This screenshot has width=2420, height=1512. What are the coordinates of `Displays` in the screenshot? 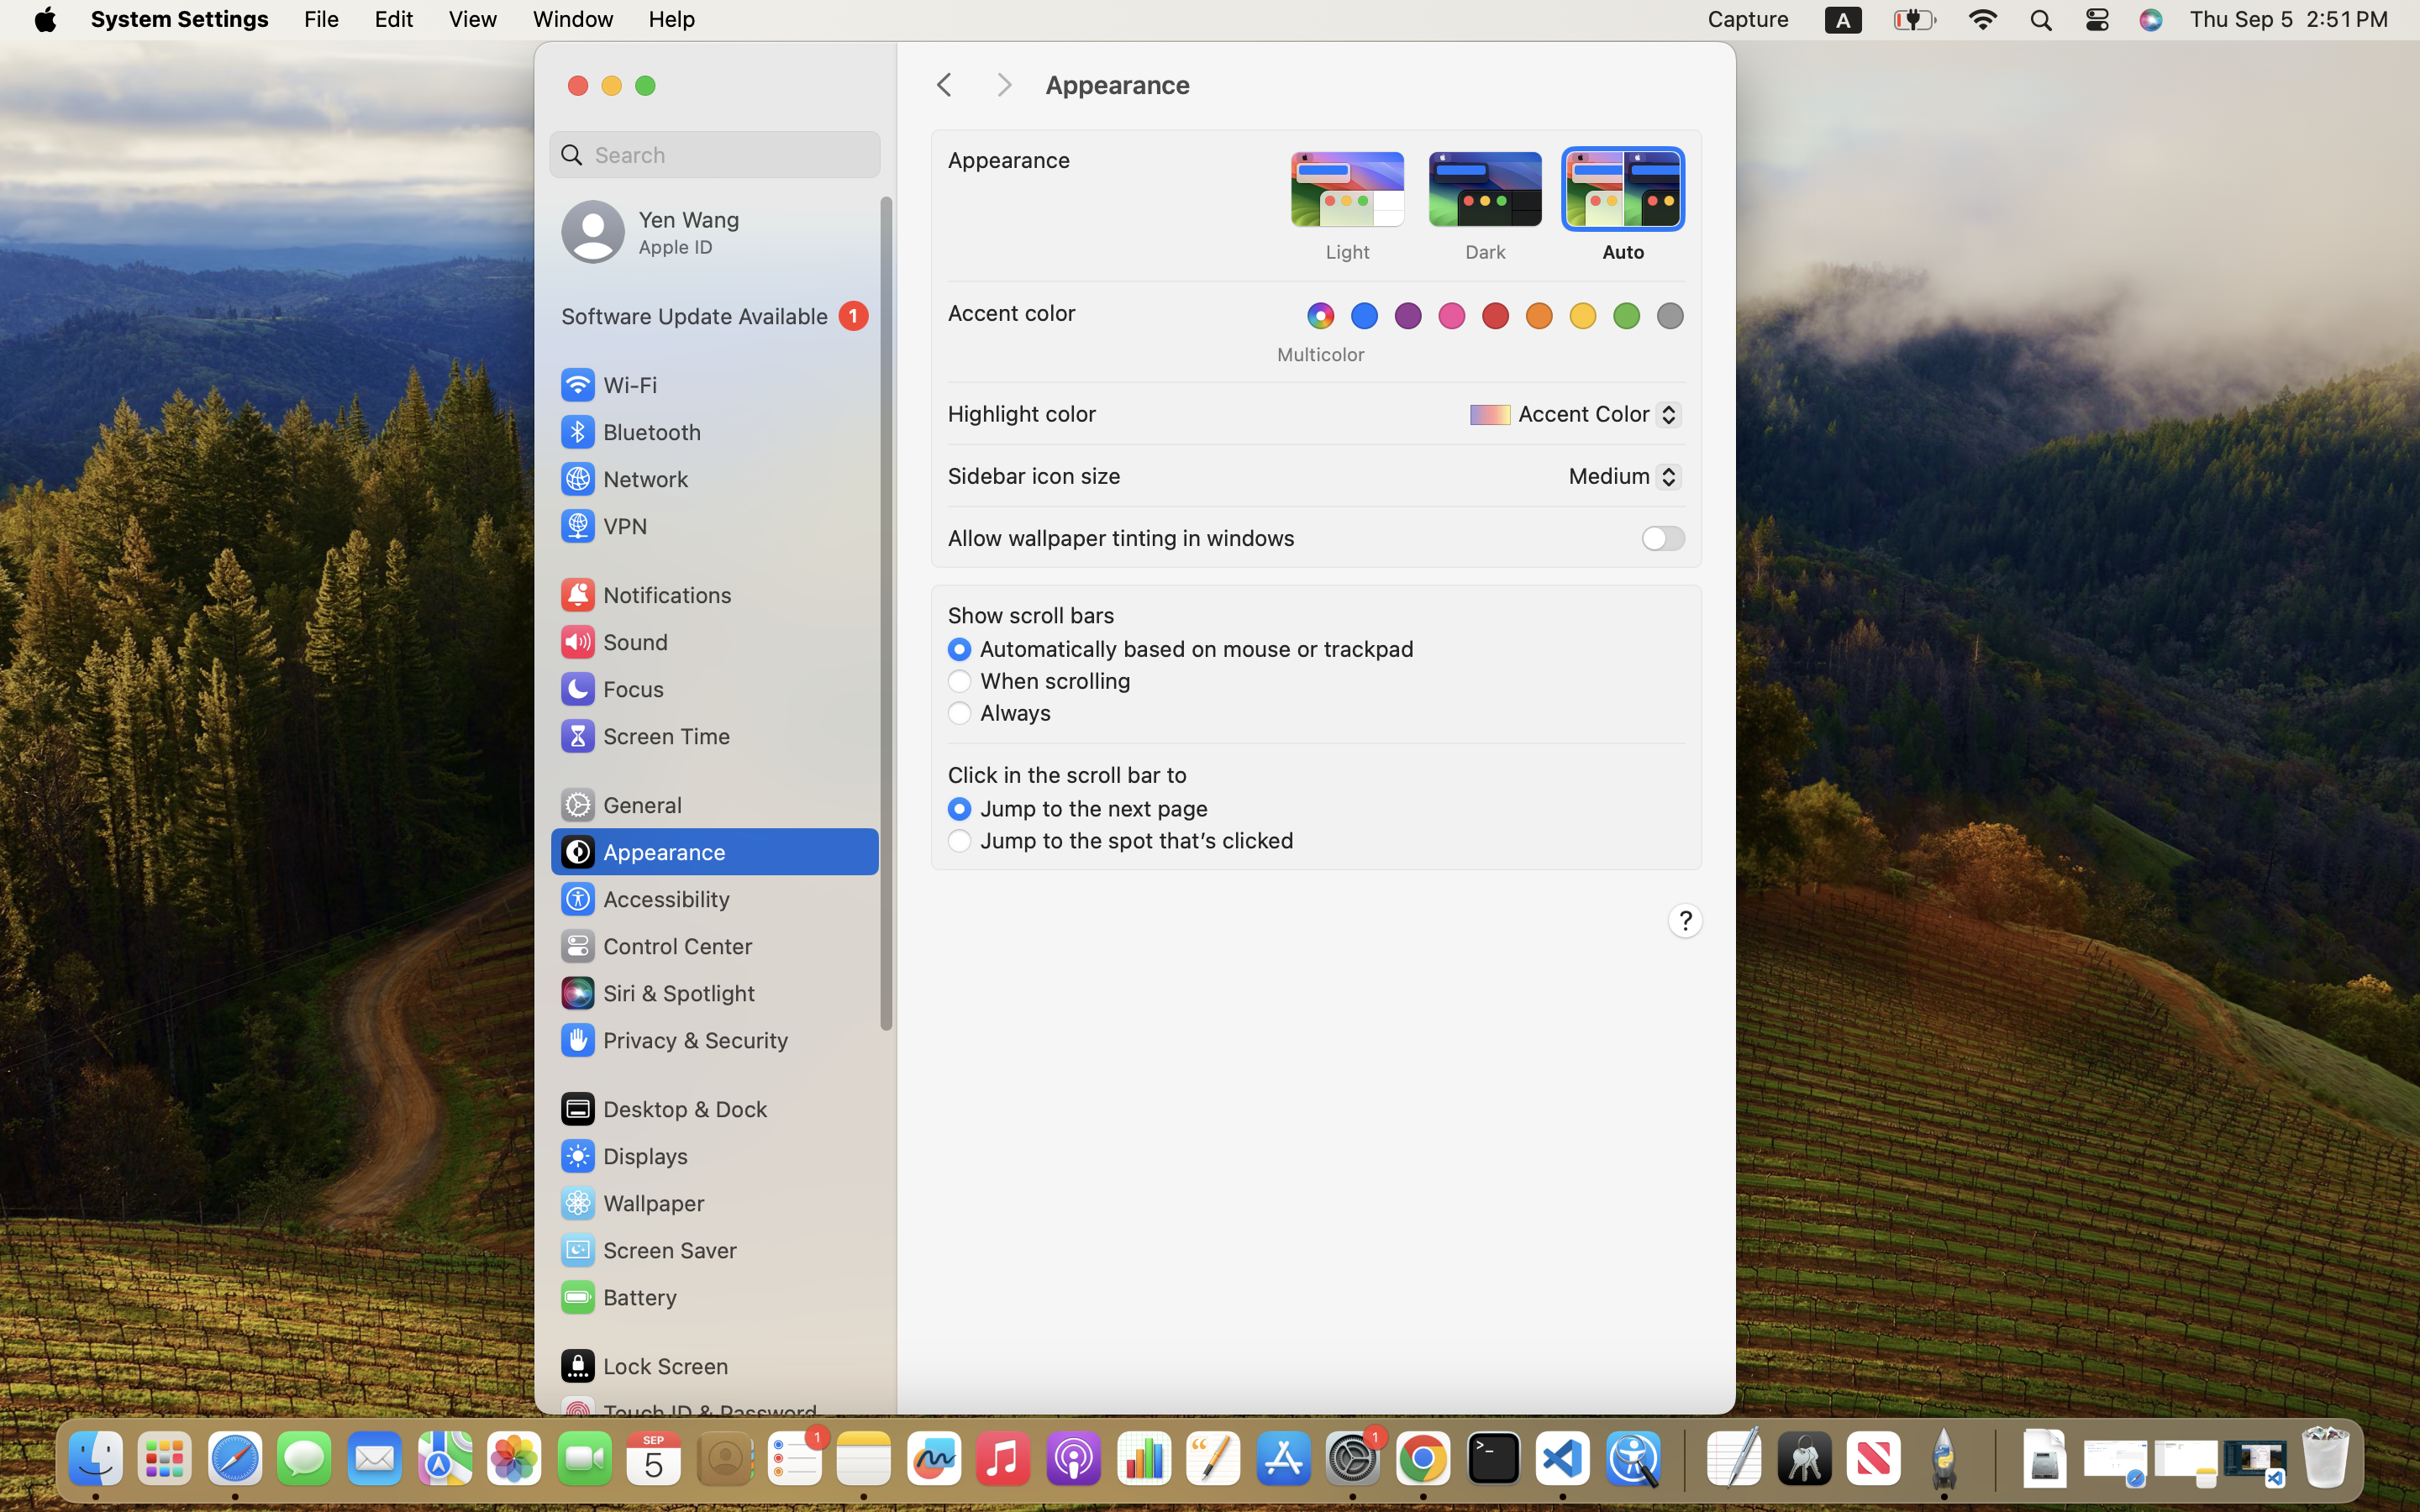 It's located at (623, 1156).